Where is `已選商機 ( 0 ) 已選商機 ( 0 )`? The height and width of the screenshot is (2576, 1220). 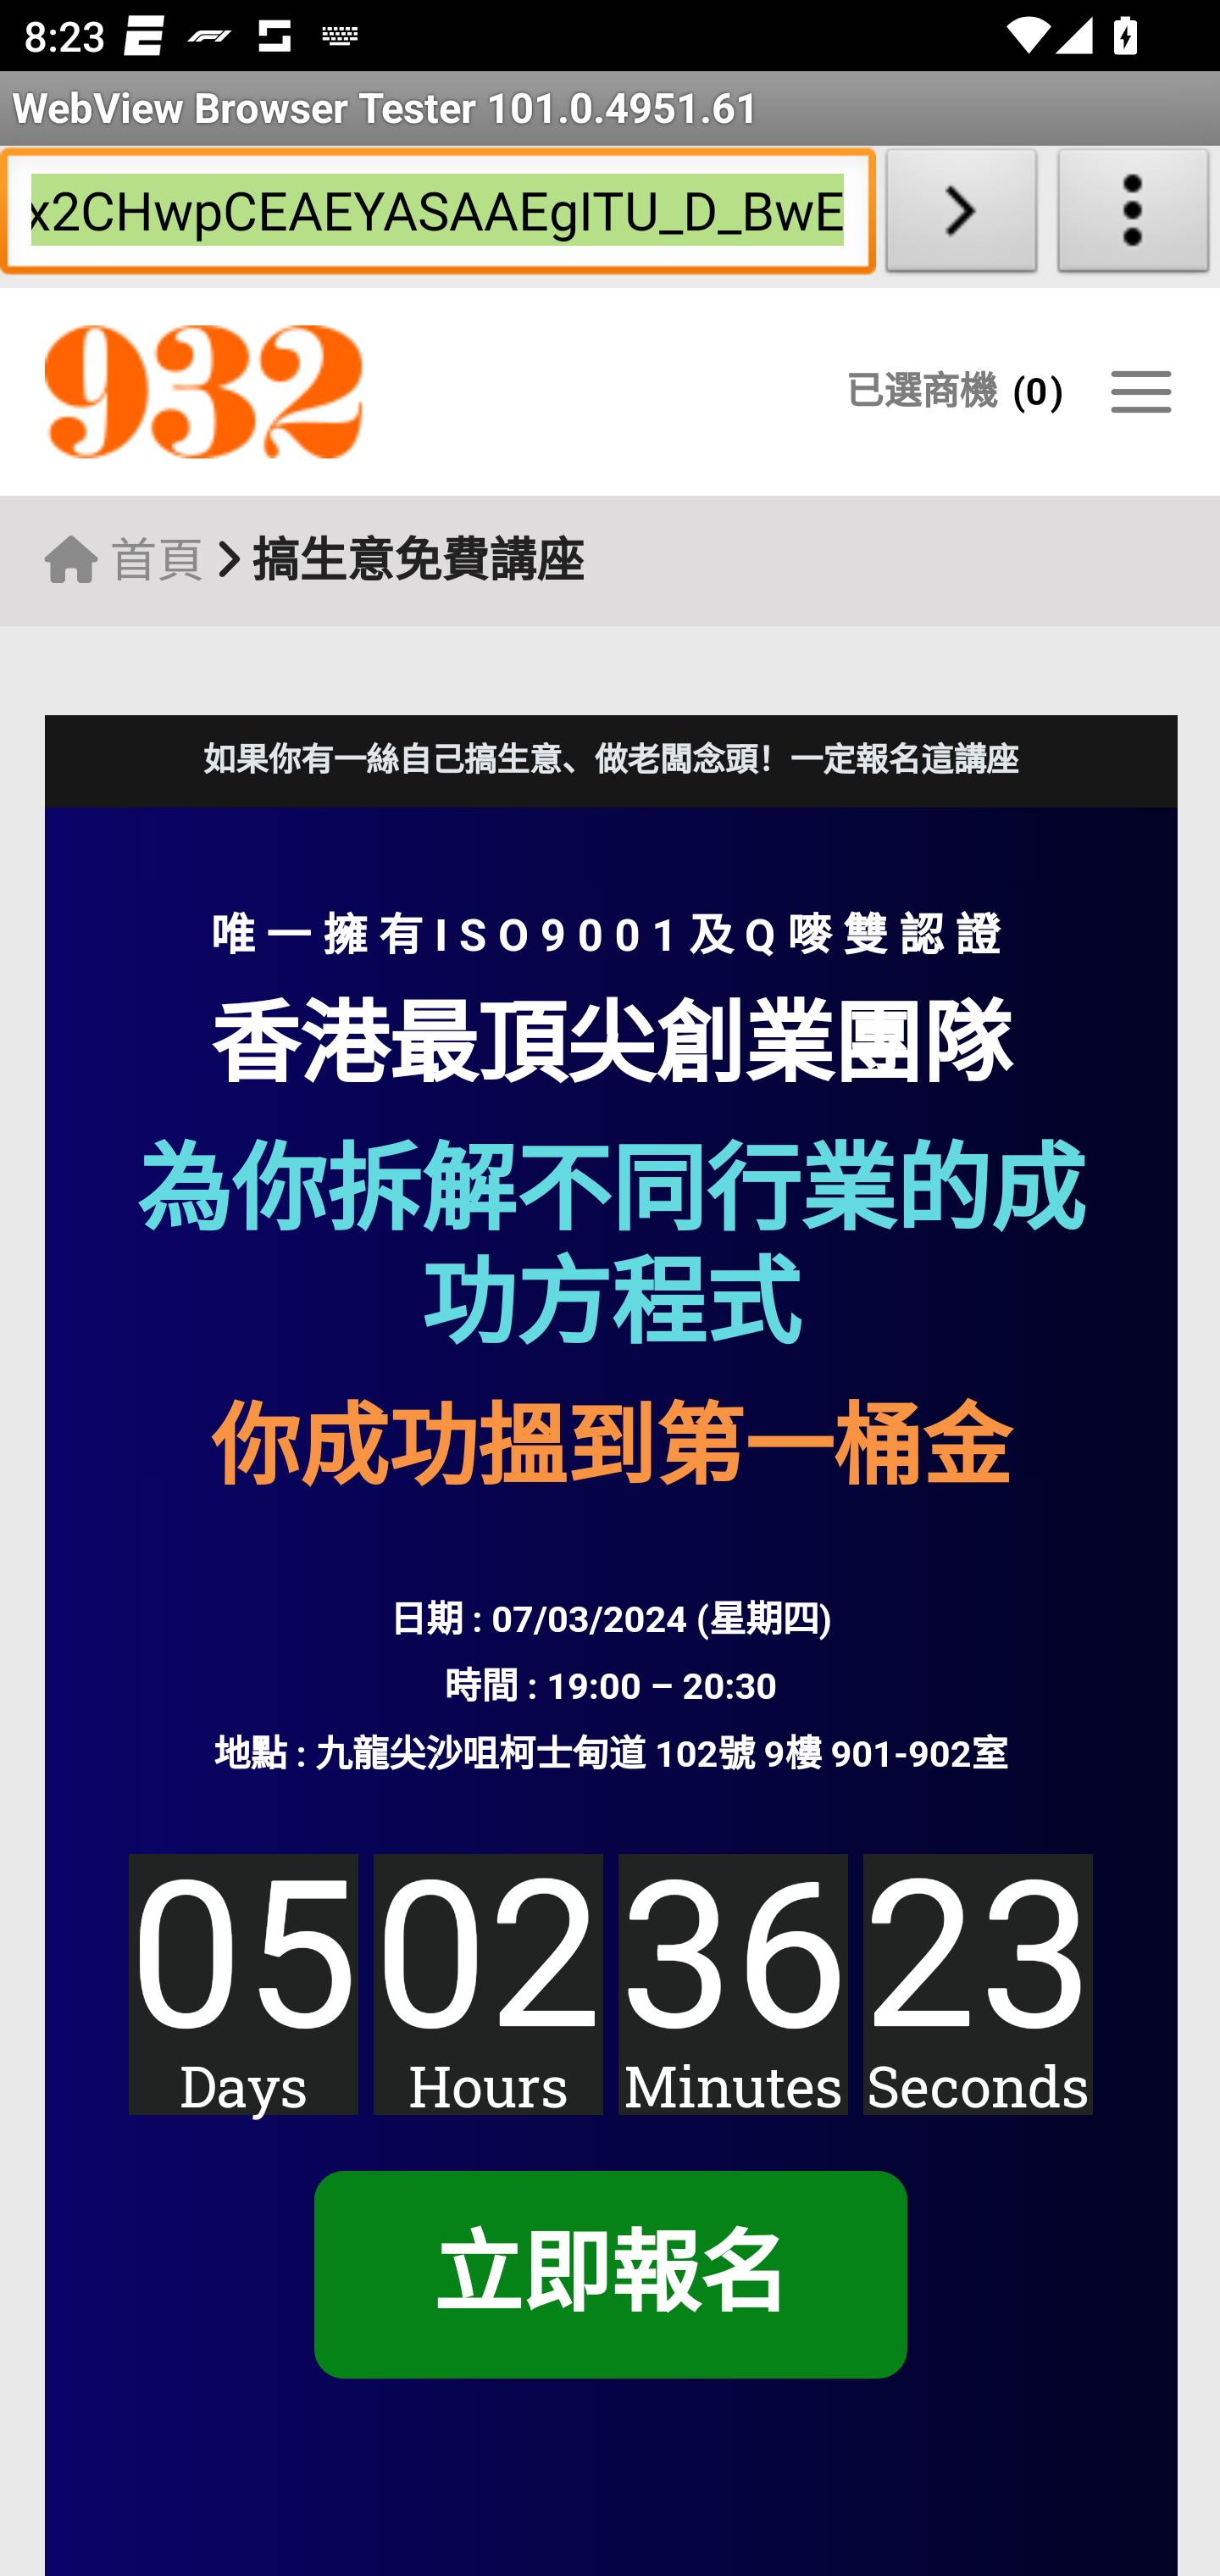
已選商機 ( 0 ) 已選商機 ( 0 ) is located at coordinates (954, 391).